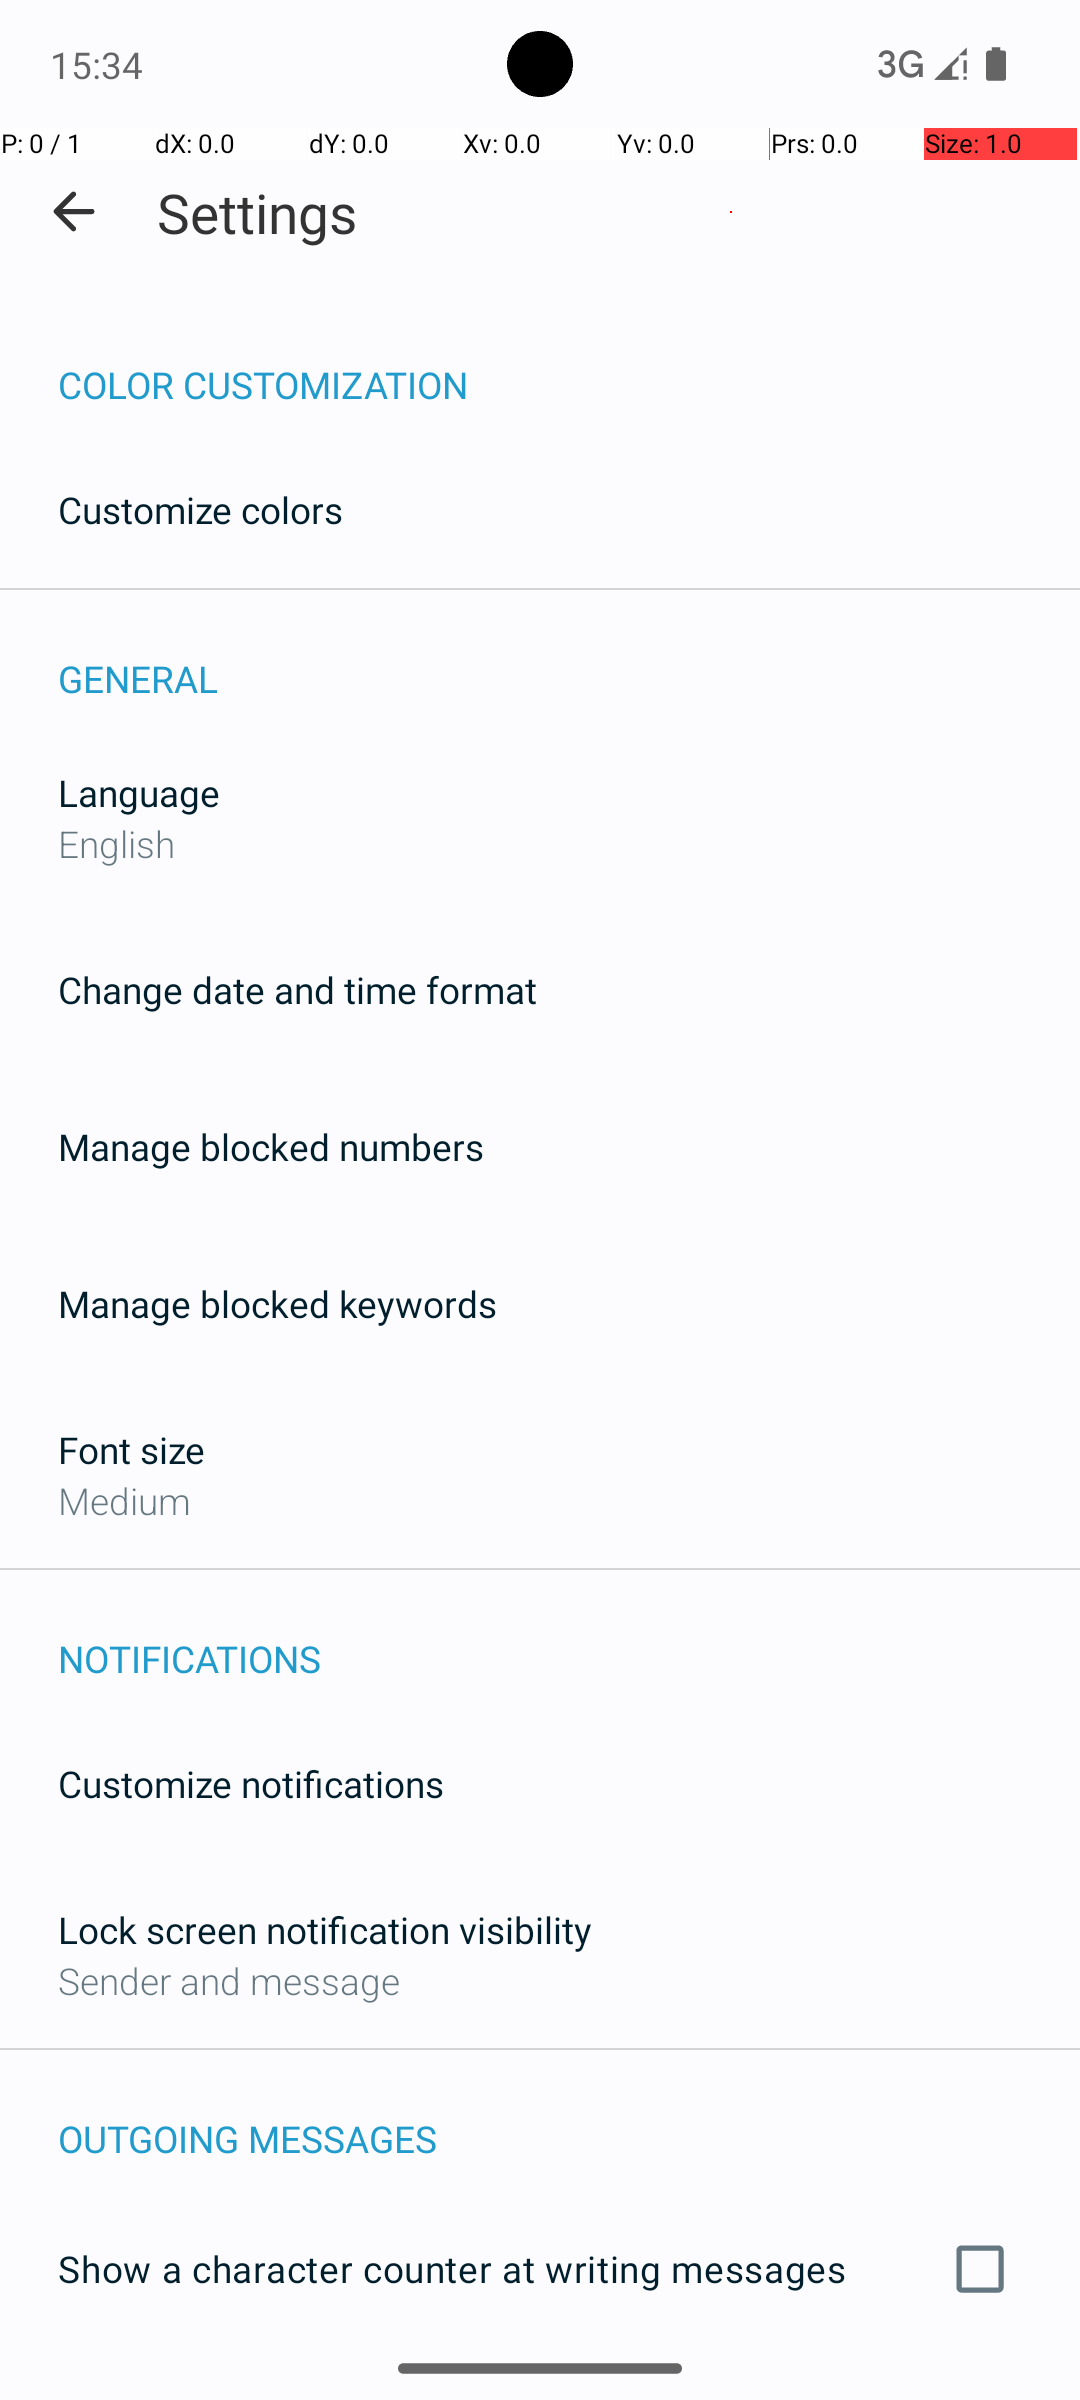  What do you see at coordinates (540, 2269) in the screenshot?
I see `Show a character counter at writing messages` at bounding box center [540, 2269].